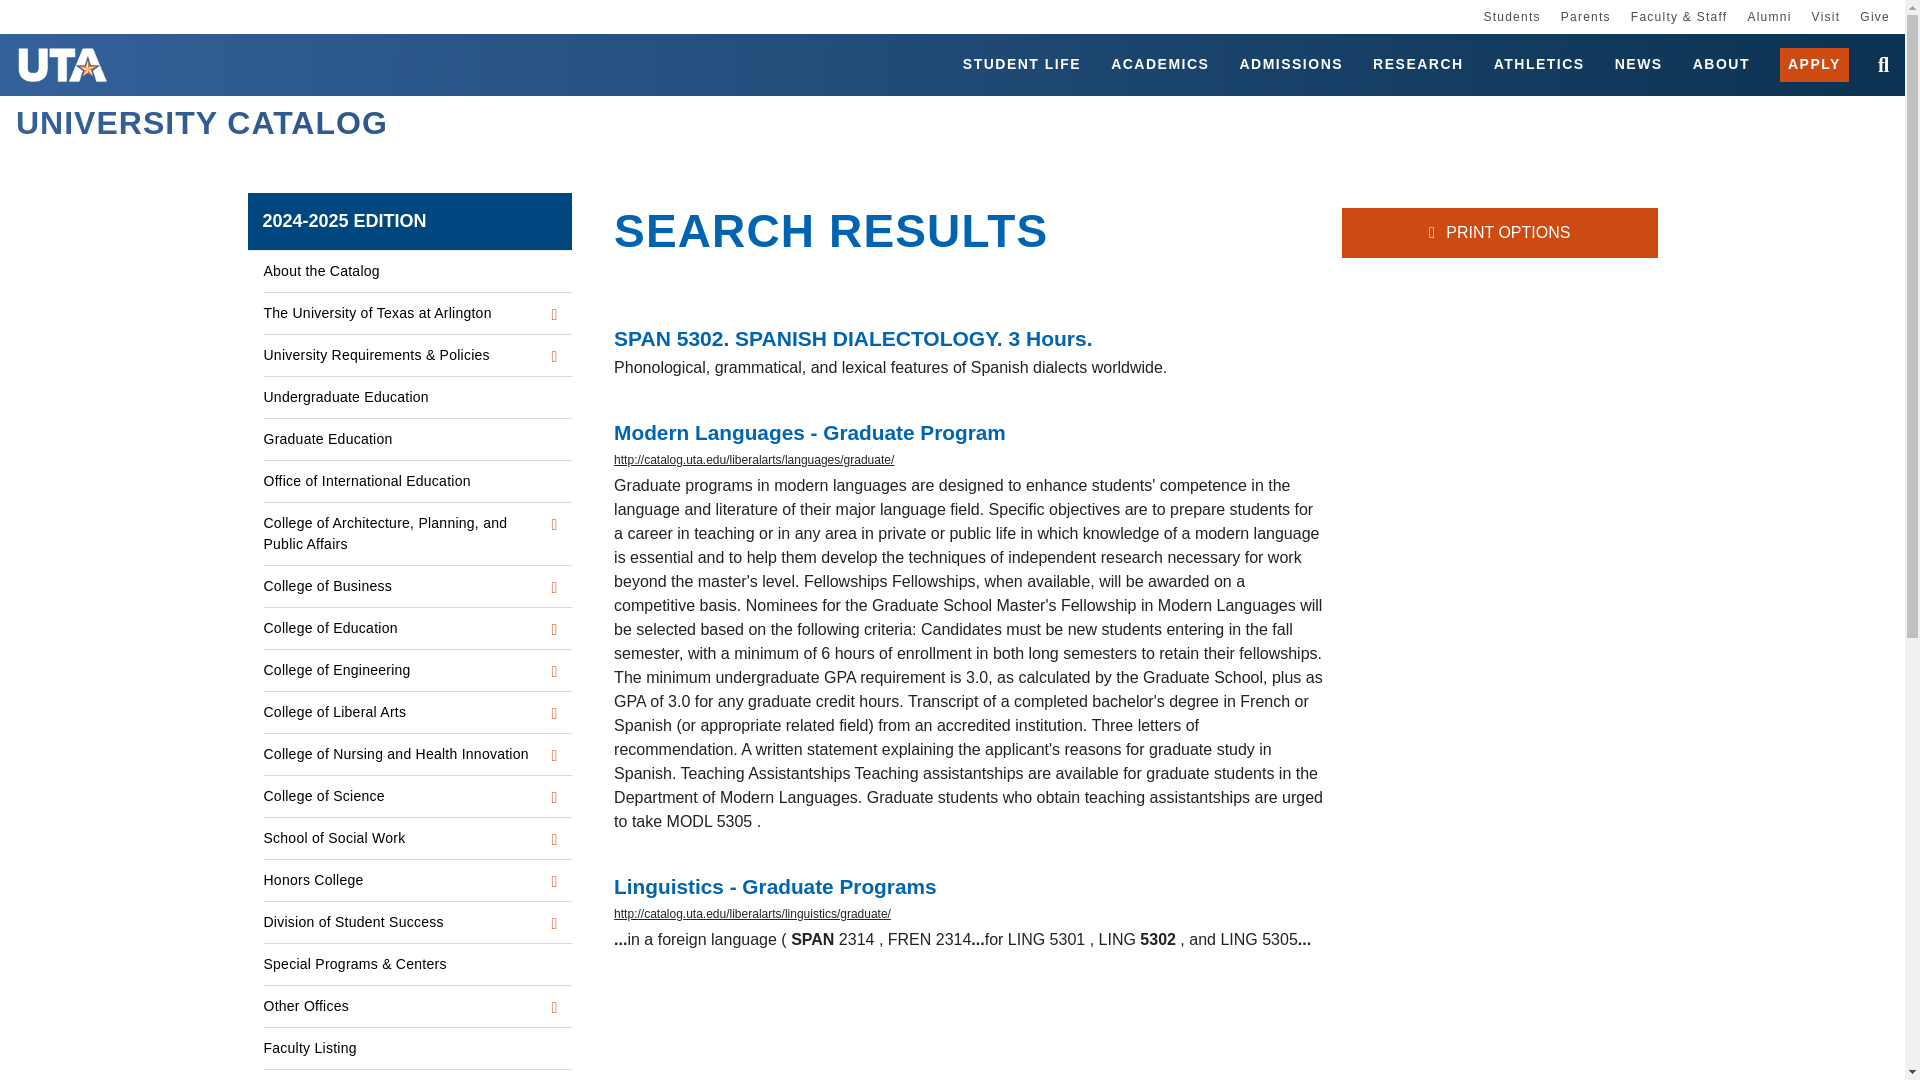  Describe the element at coordinates (1022, 64) in the screenshot. I see `STUDENT LIFE` at that location.